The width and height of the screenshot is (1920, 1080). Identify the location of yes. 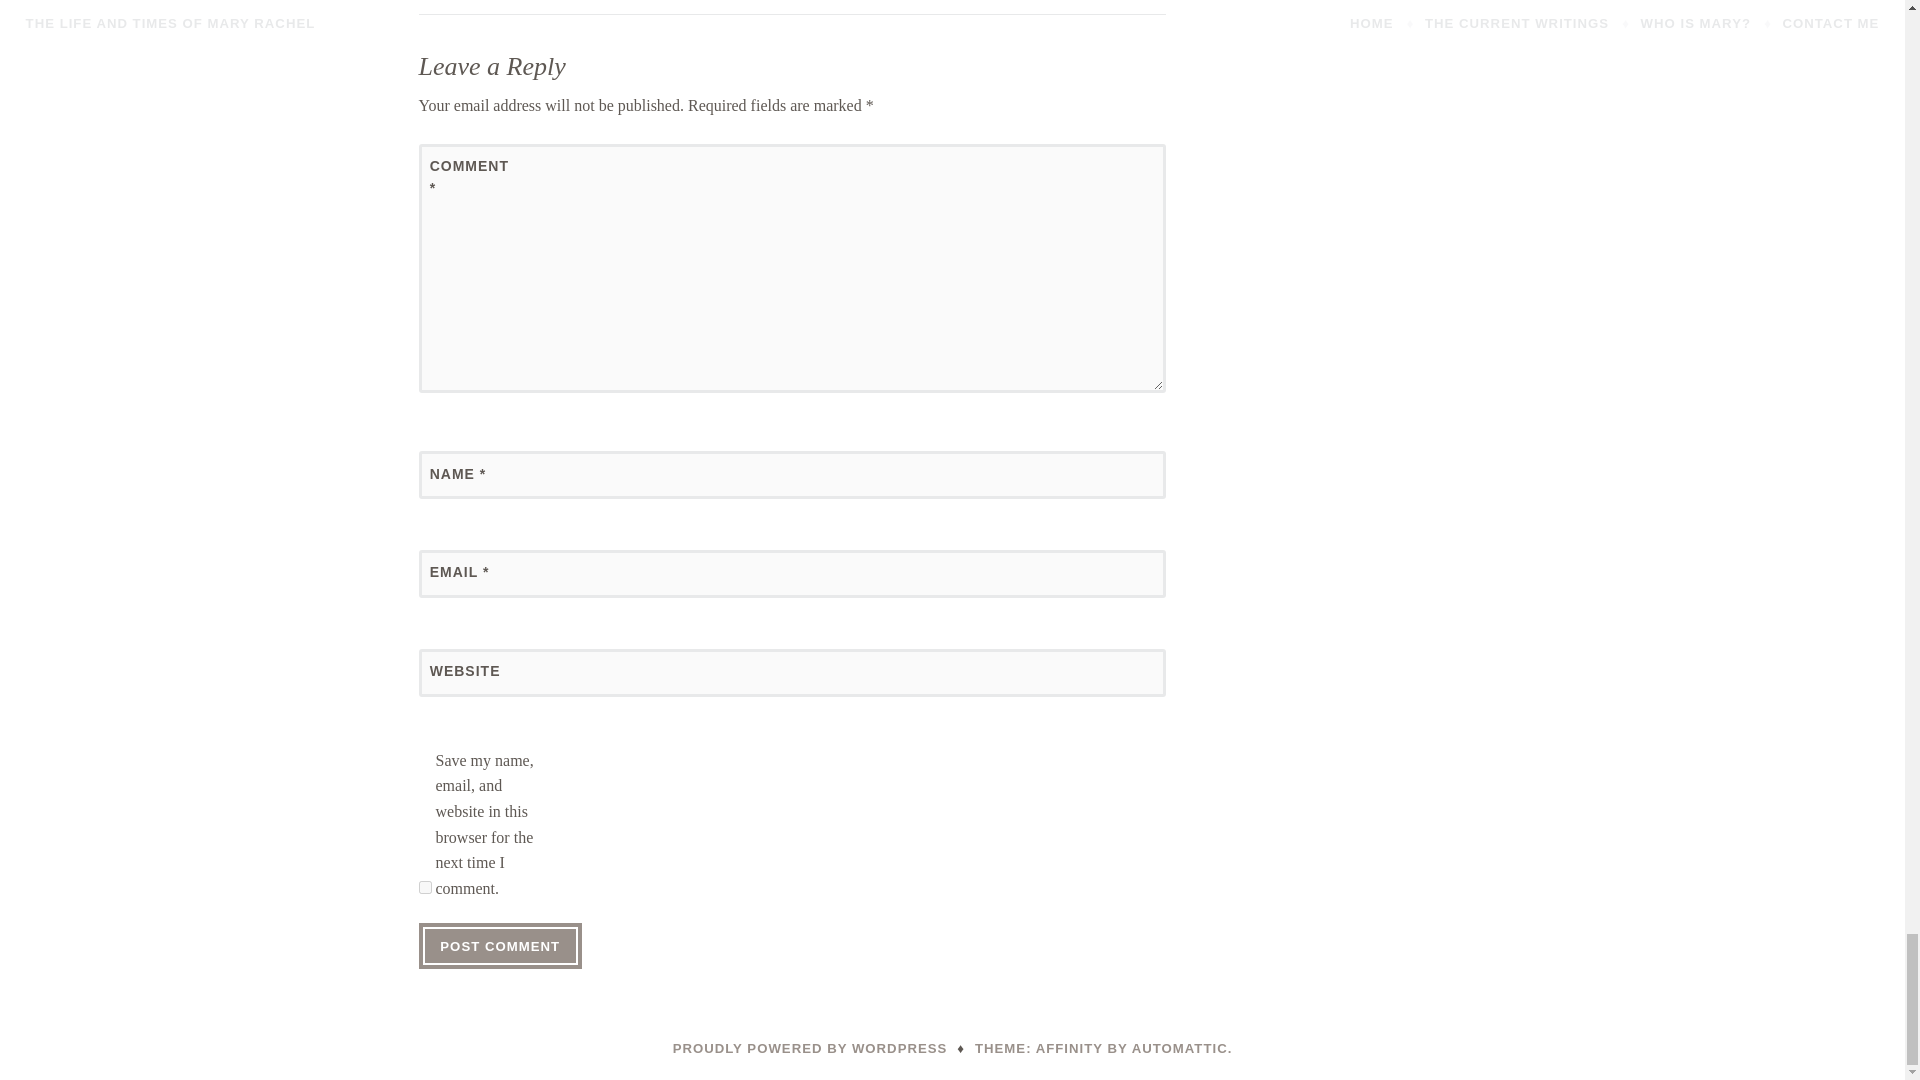
(424, 888).